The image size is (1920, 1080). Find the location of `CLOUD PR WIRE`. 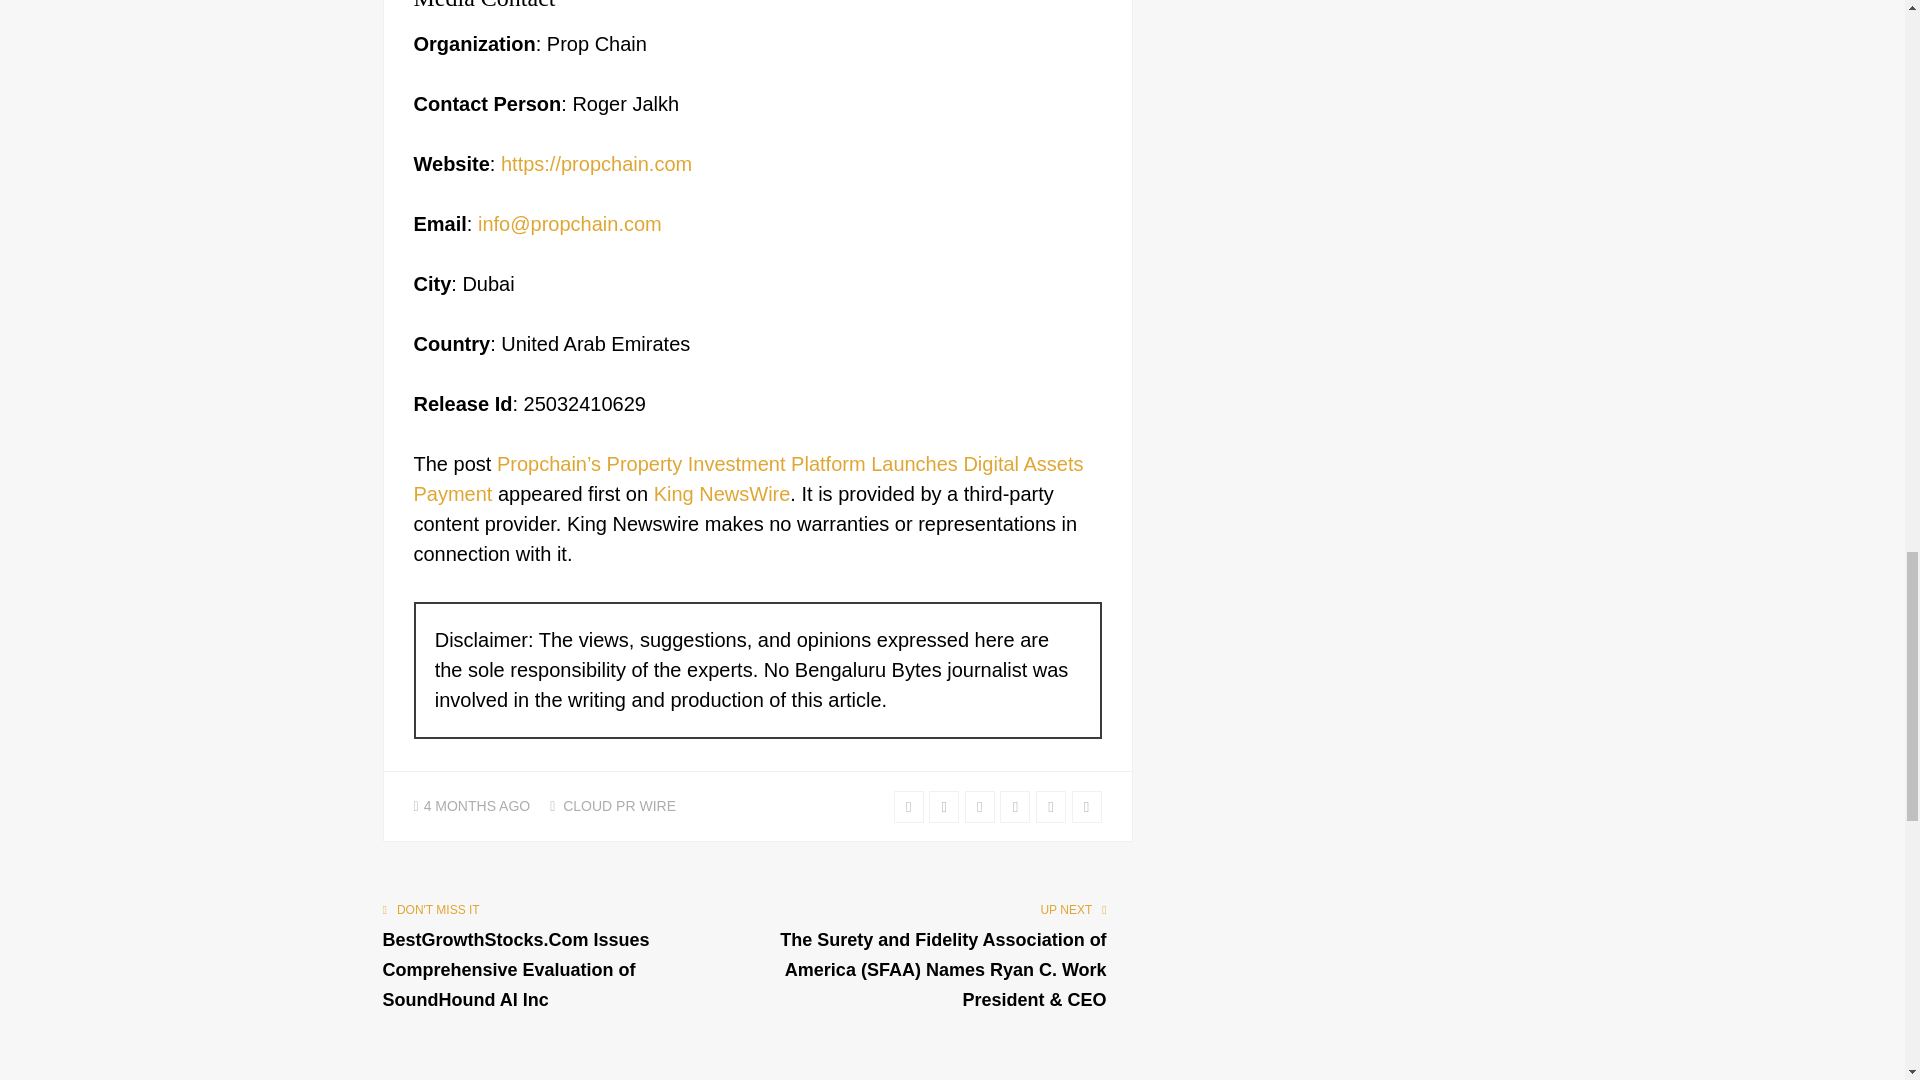

CLOUD PR WIRE is located at coordinates (618, 806).